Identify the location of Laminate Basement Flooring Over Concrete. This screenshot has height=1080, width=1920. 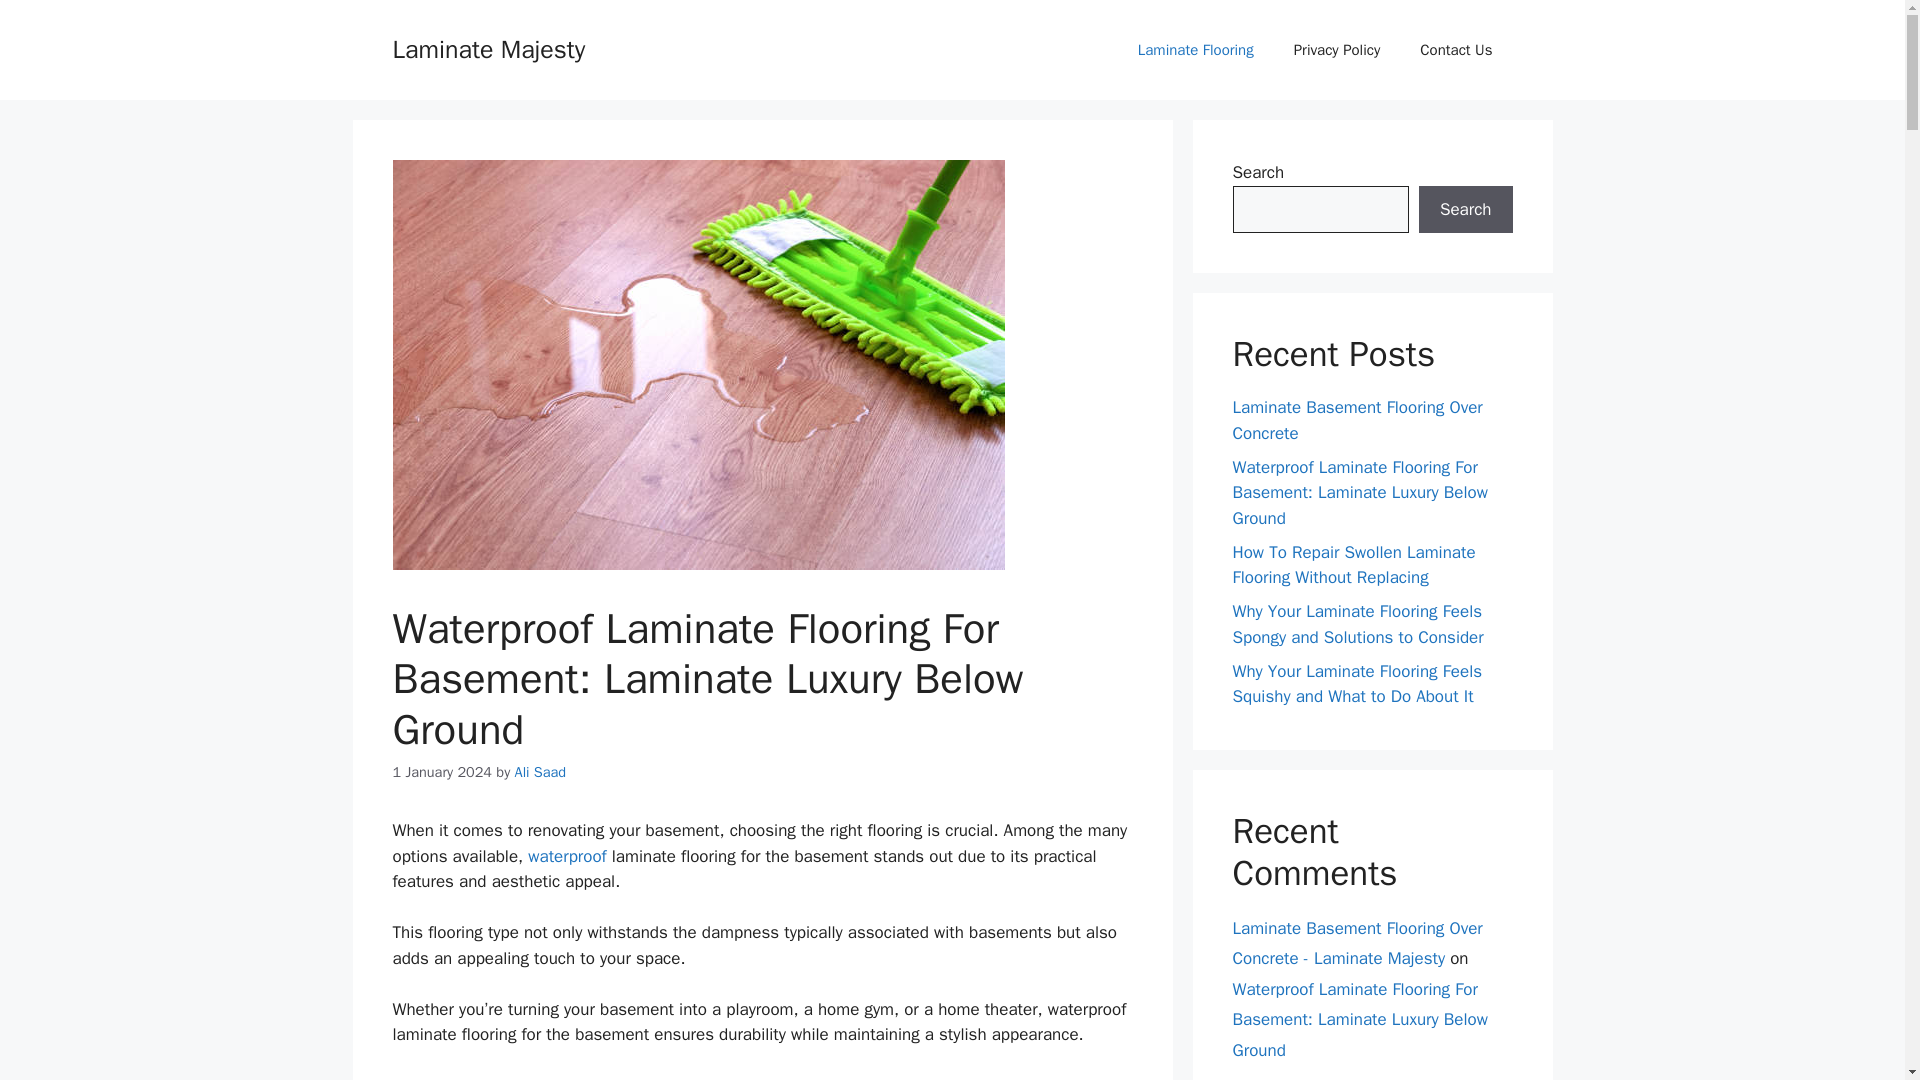
(1357, 420).